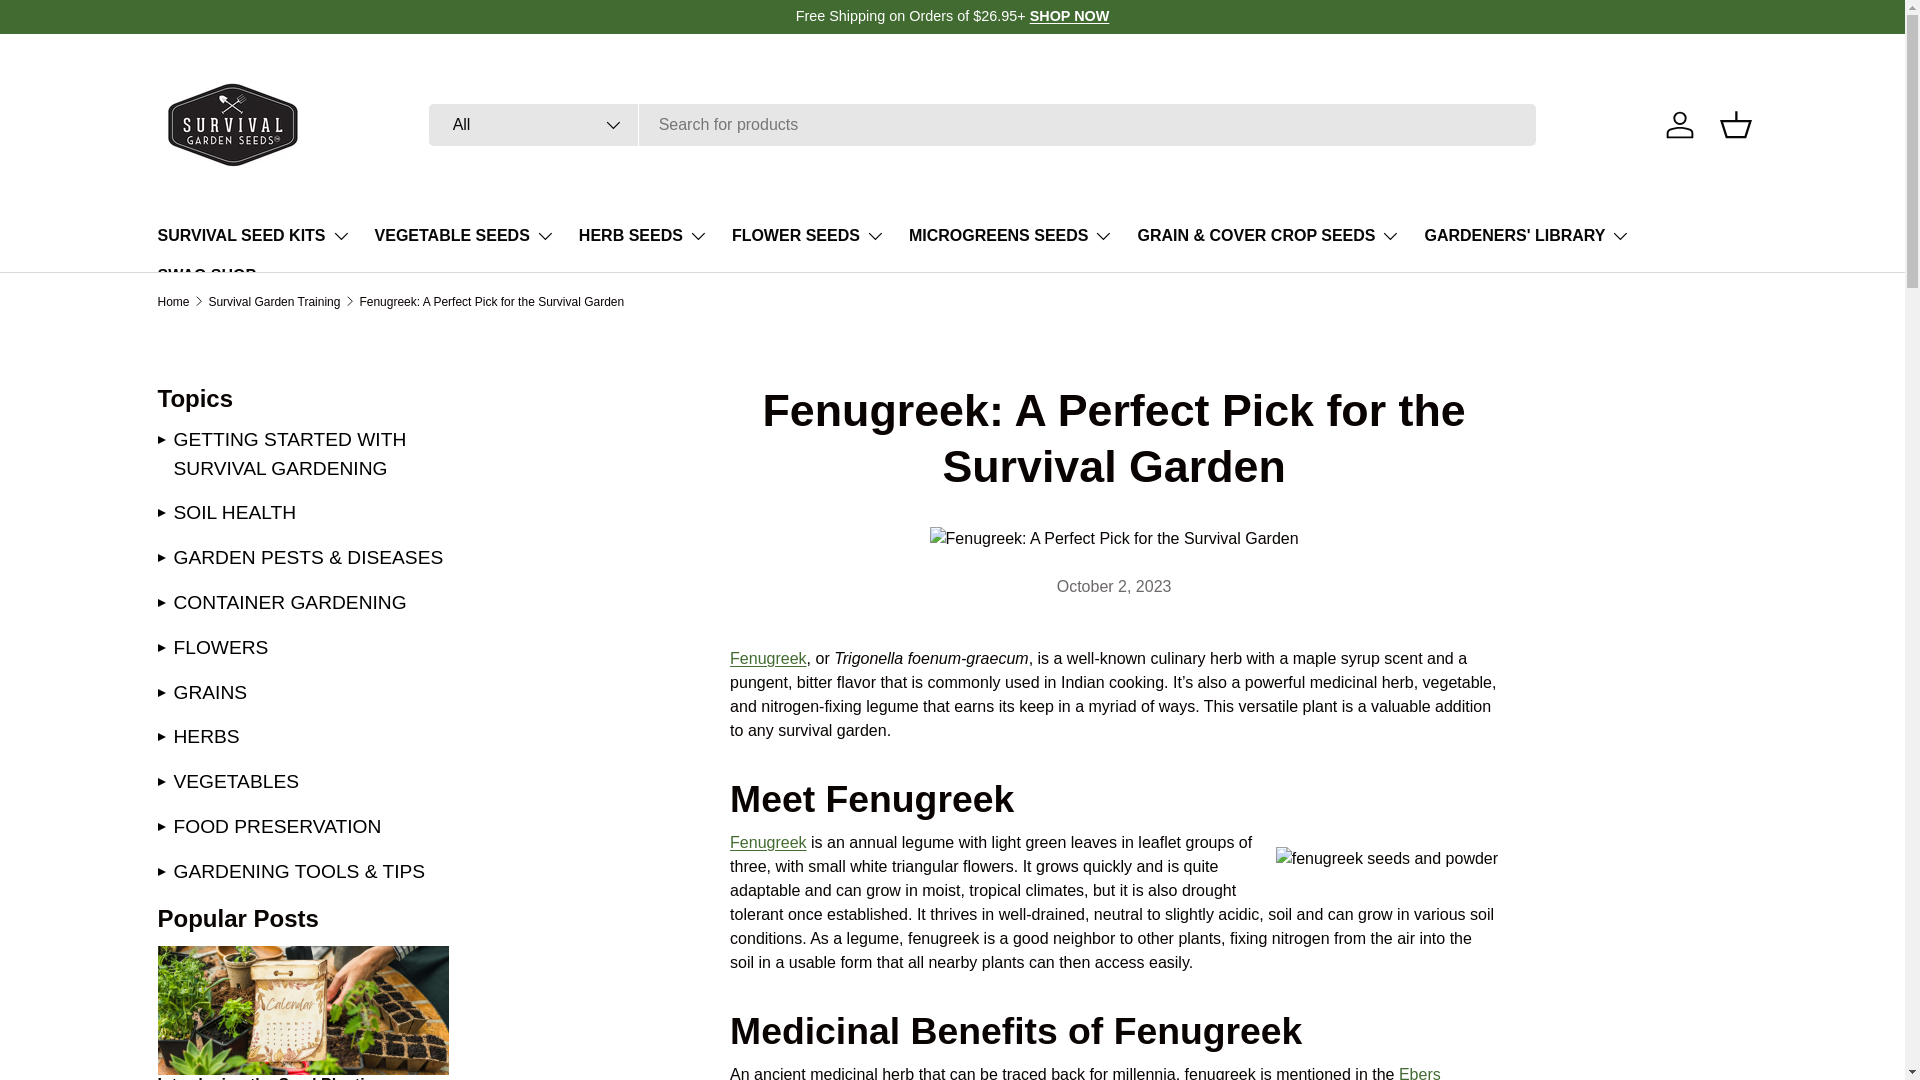 This screenshot has width=1920, height=1080. Describe the element at coordinates (464, 236) in the screenshot. I see `VEGETABLE SEEDS` at that location.